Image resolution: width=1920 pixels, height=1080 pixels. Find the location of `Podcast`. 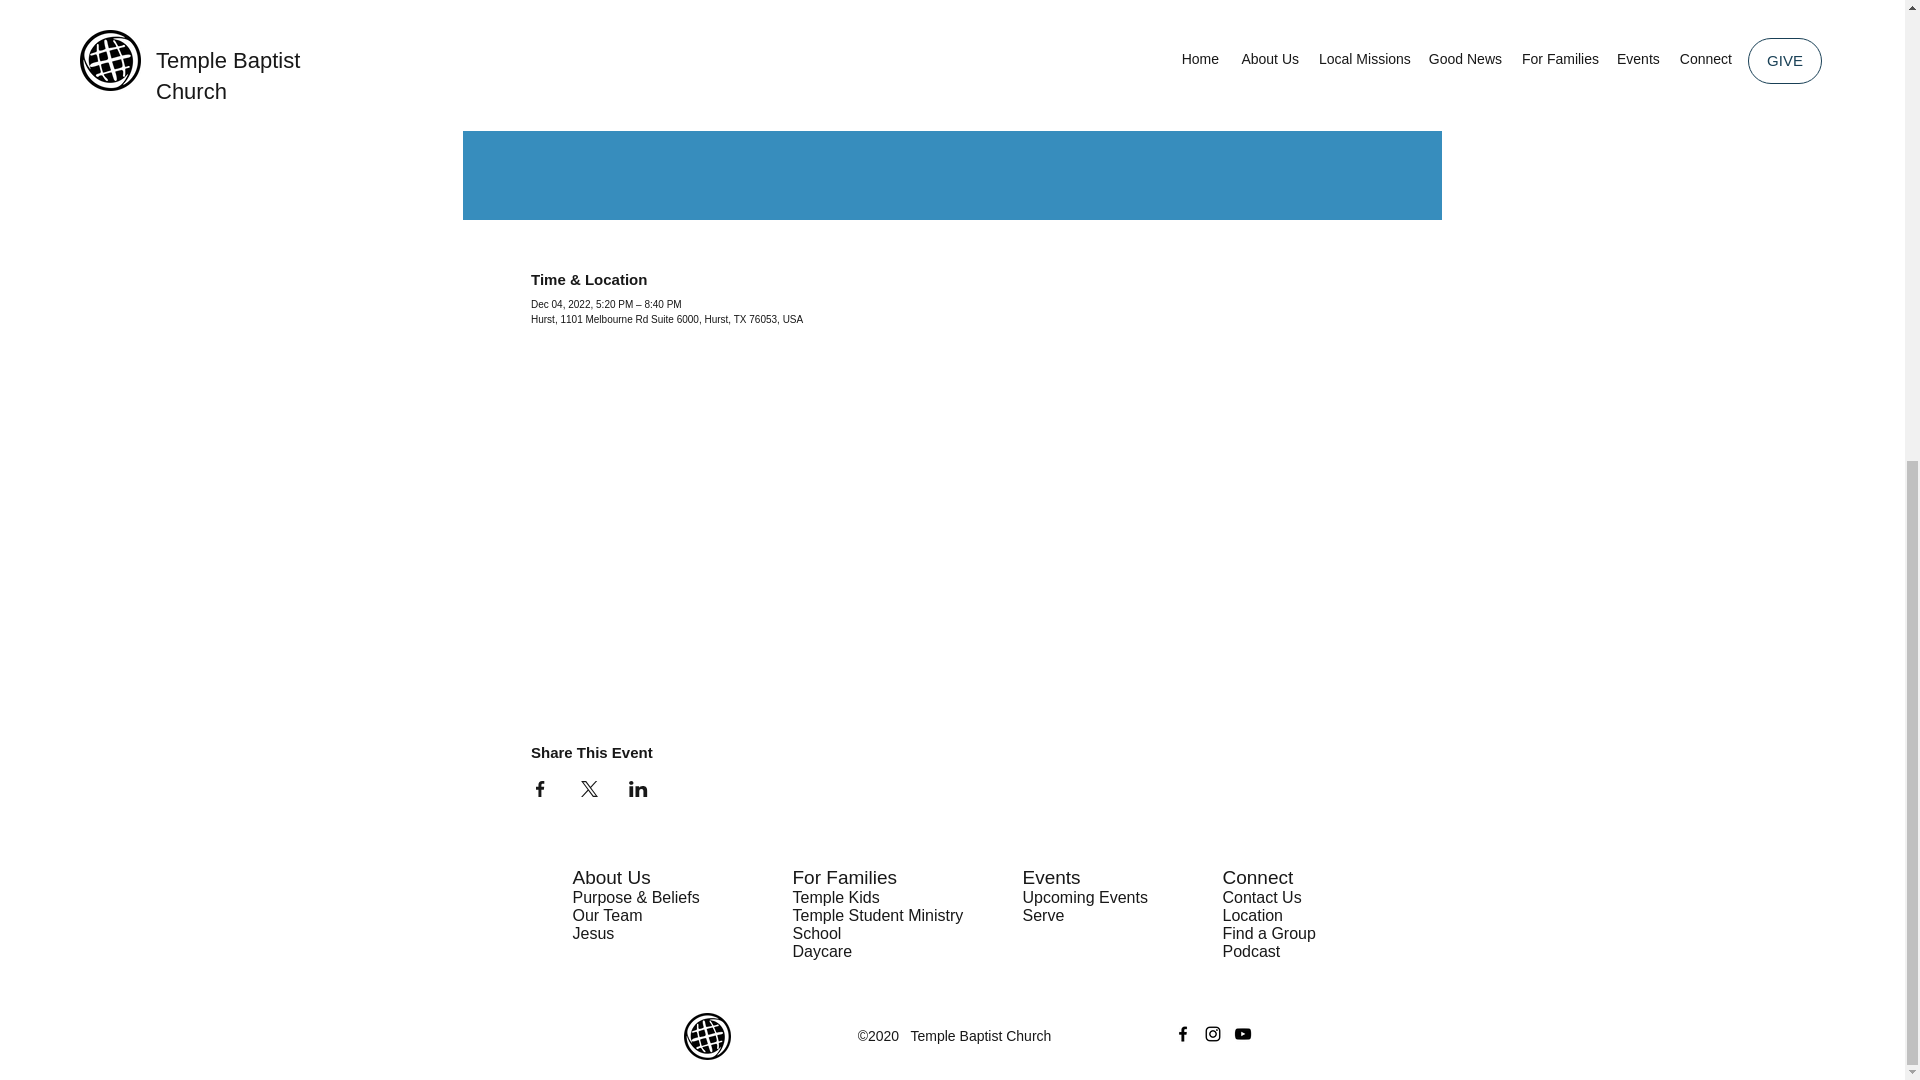

Podcast is located at coordinates (1250, 951).